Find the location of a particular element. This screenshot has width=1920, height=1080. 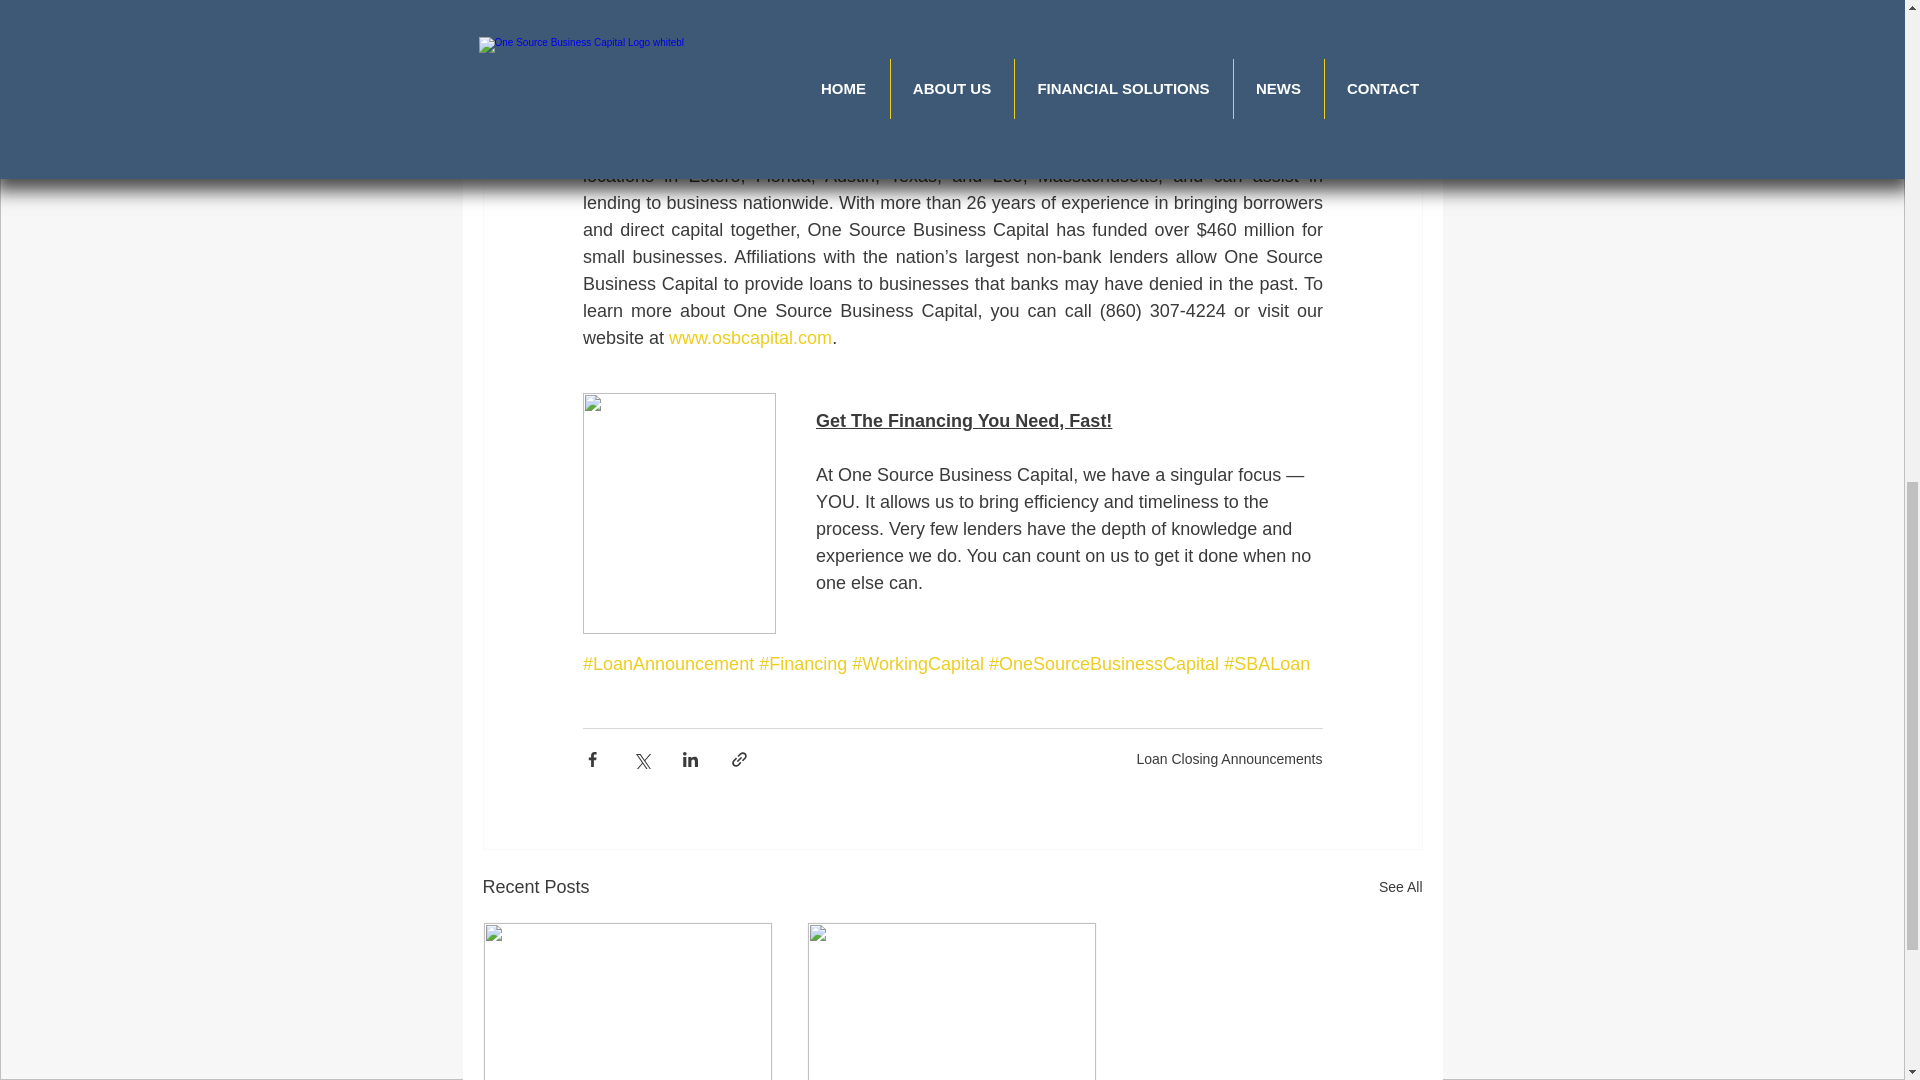

See All is located at coordinates (1400, 886).